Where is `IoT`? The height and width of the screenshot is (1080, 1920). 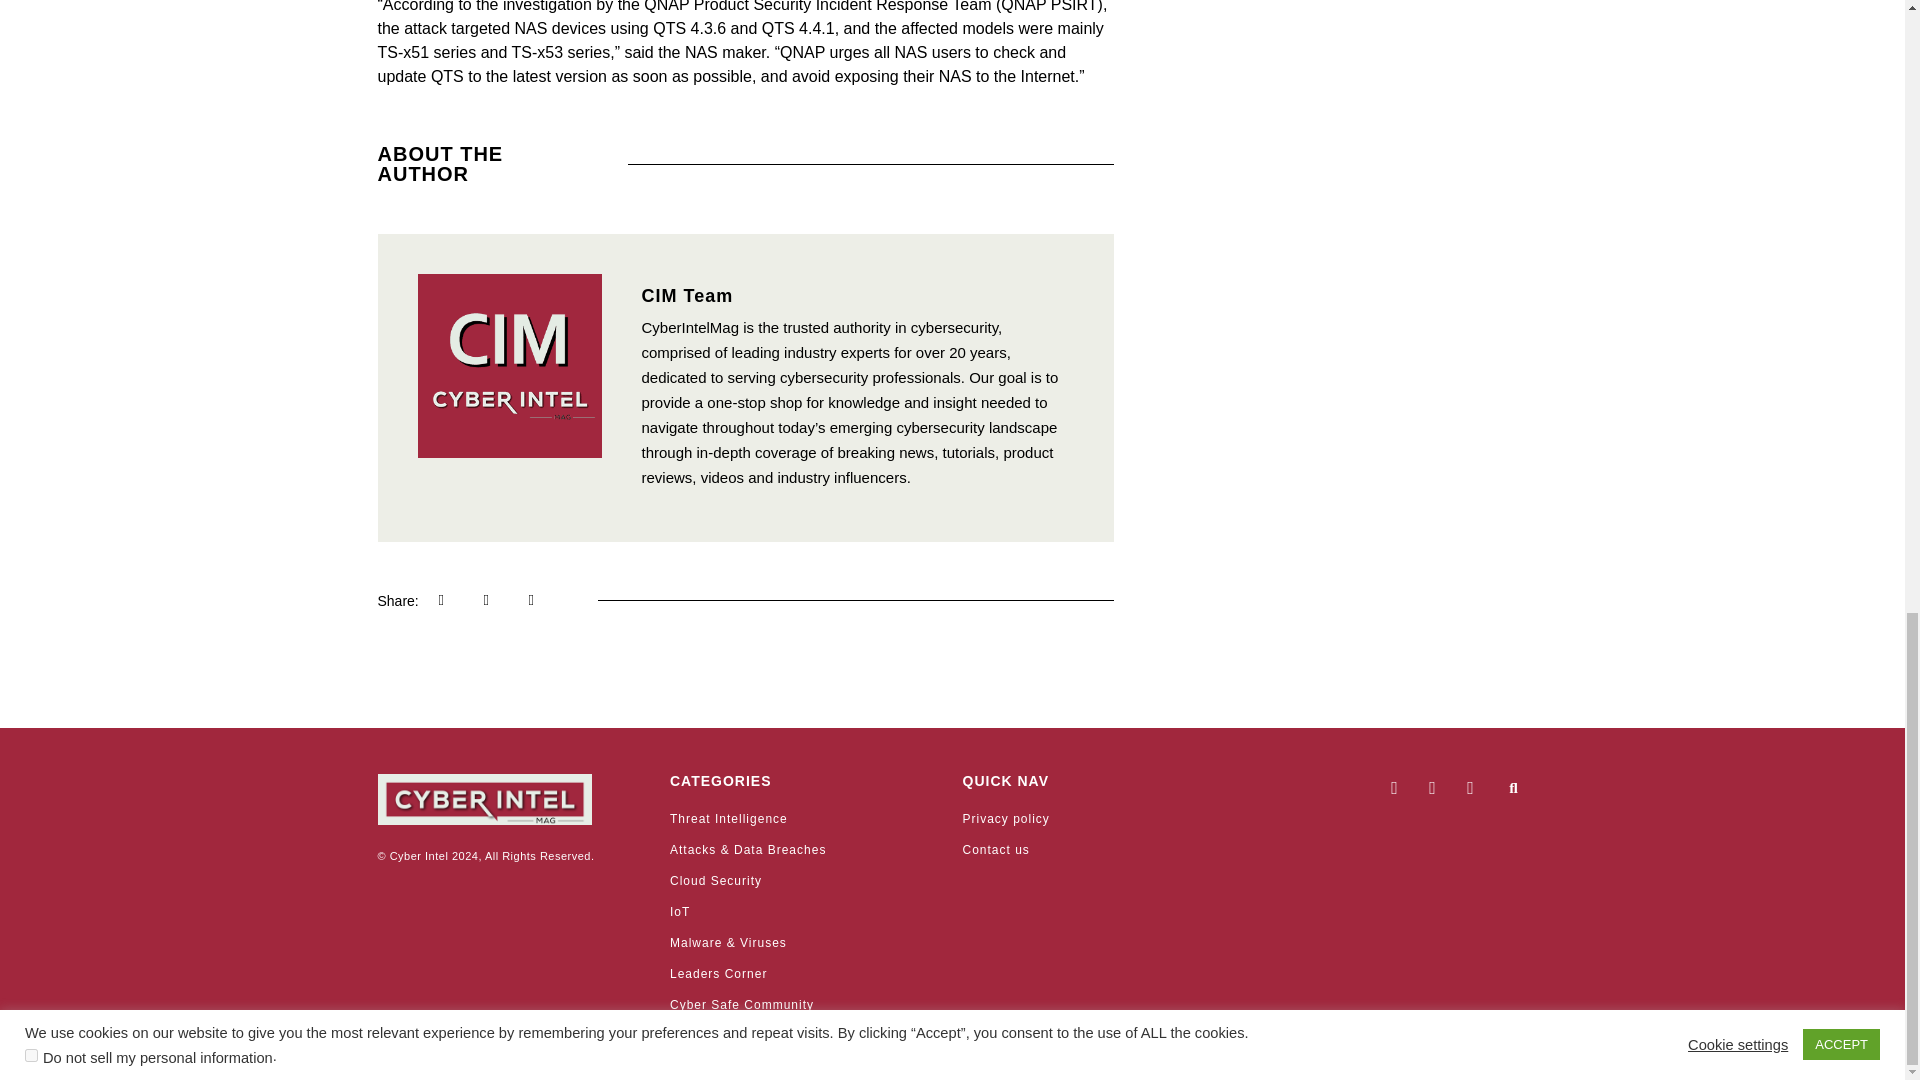
IoT is located at coordinates (806, 912).